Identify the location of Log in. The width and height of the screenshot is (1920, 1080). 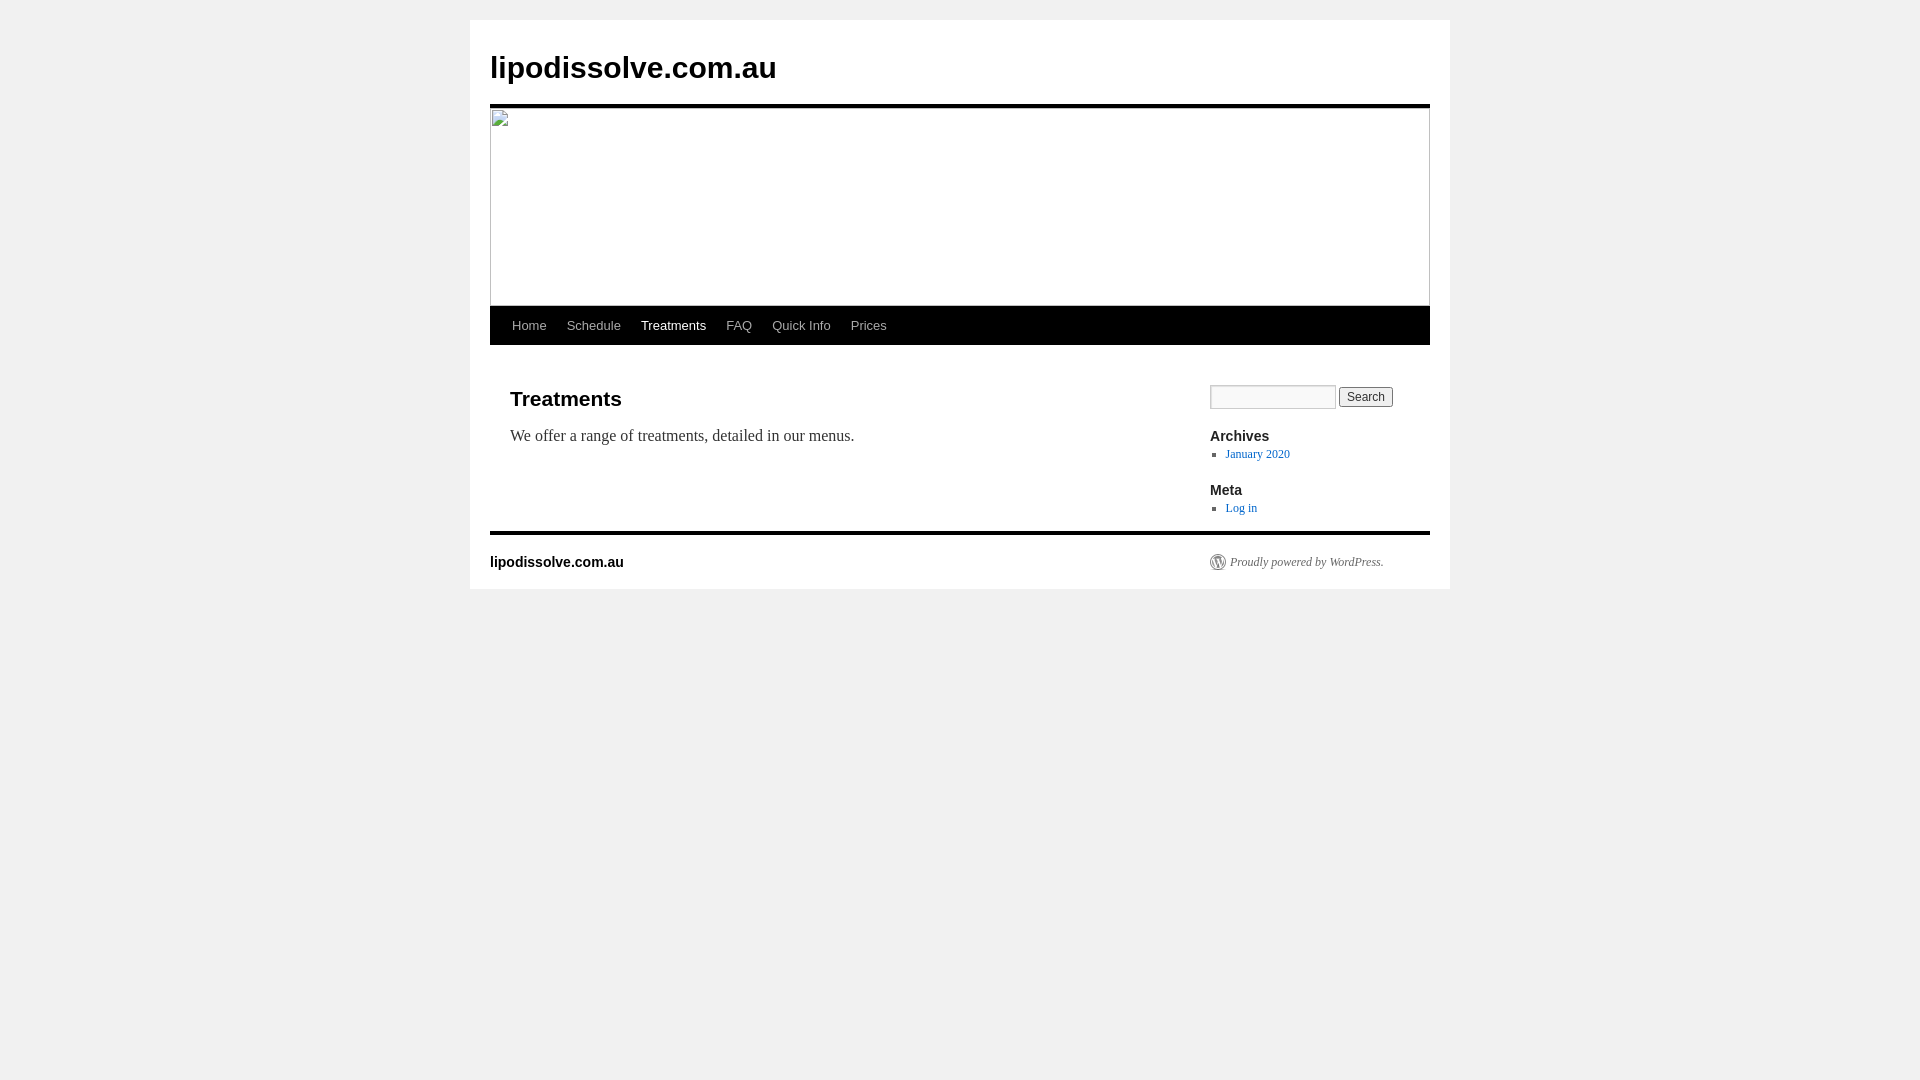
(1242, 508).